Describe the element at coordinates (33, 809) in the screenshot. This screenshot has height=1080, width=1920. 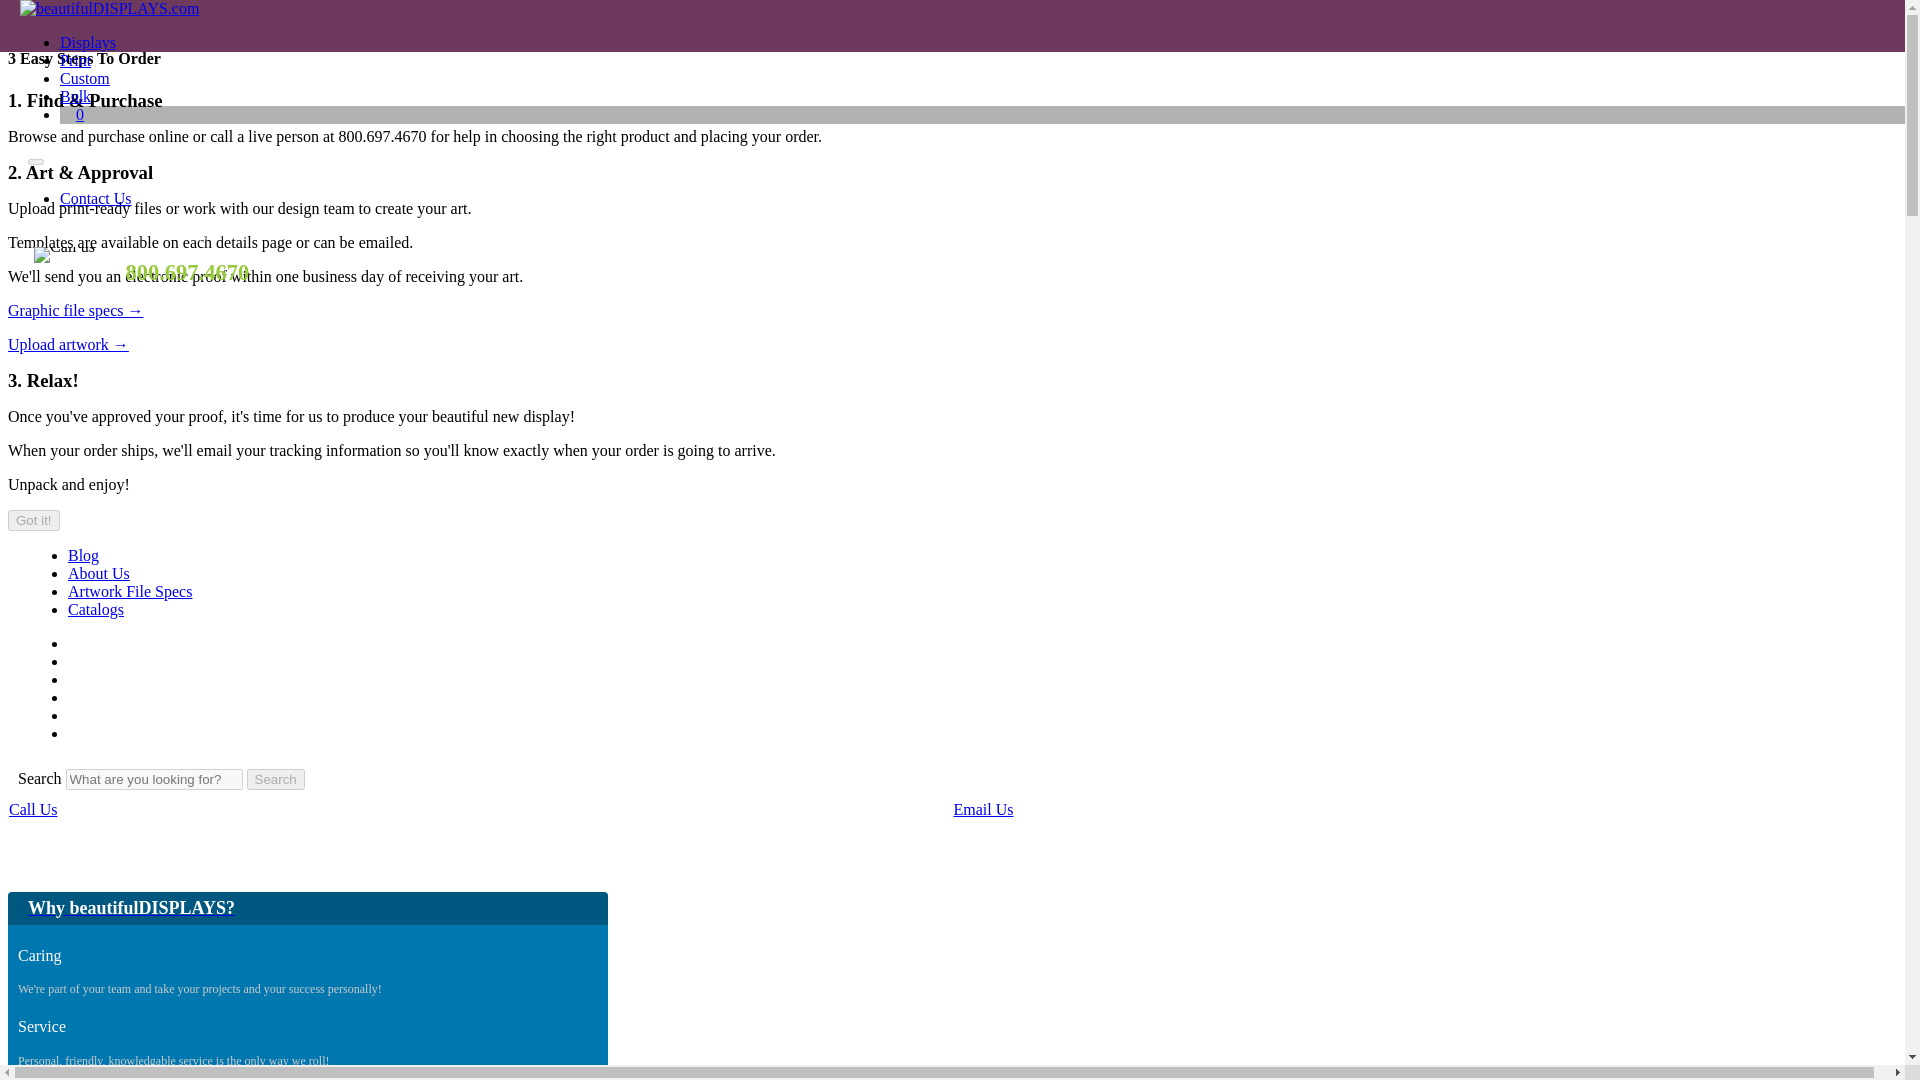
I see `Call Us` at that location.